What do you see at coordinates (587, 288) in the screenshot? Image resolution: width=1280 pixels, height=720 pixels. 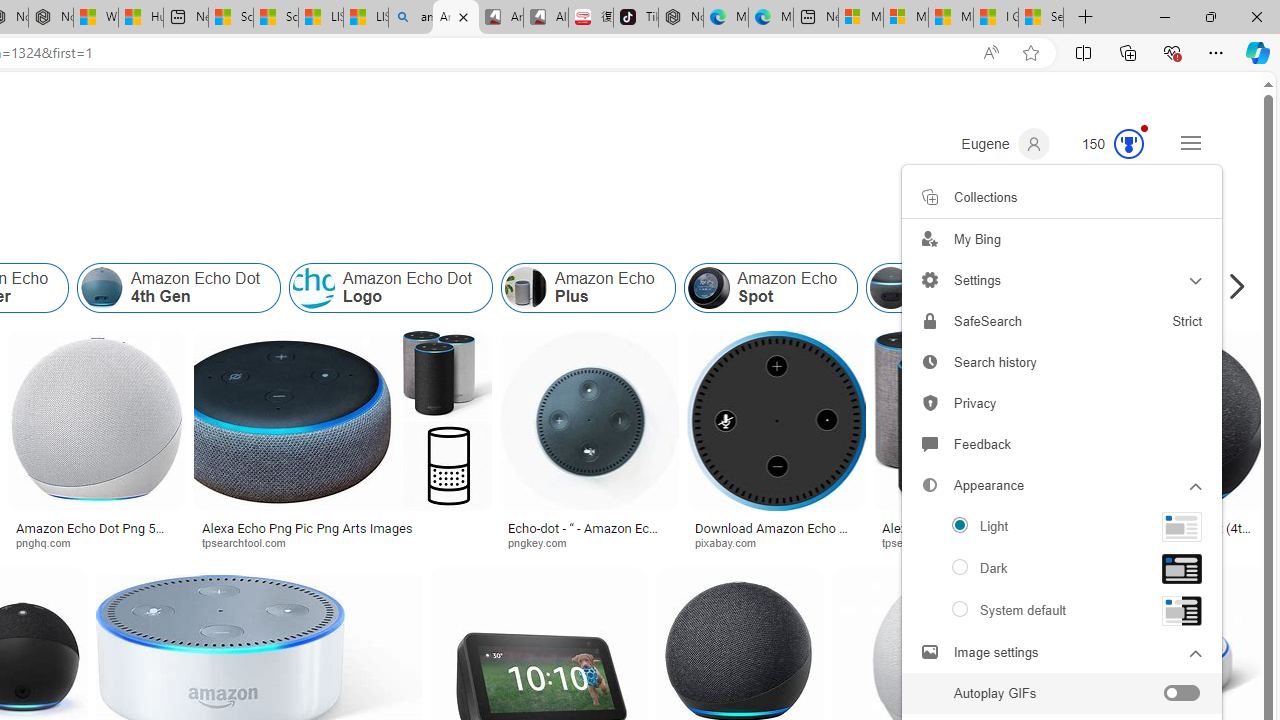 I see `Amazon Echo Plus` at bounding box center [587, 288].